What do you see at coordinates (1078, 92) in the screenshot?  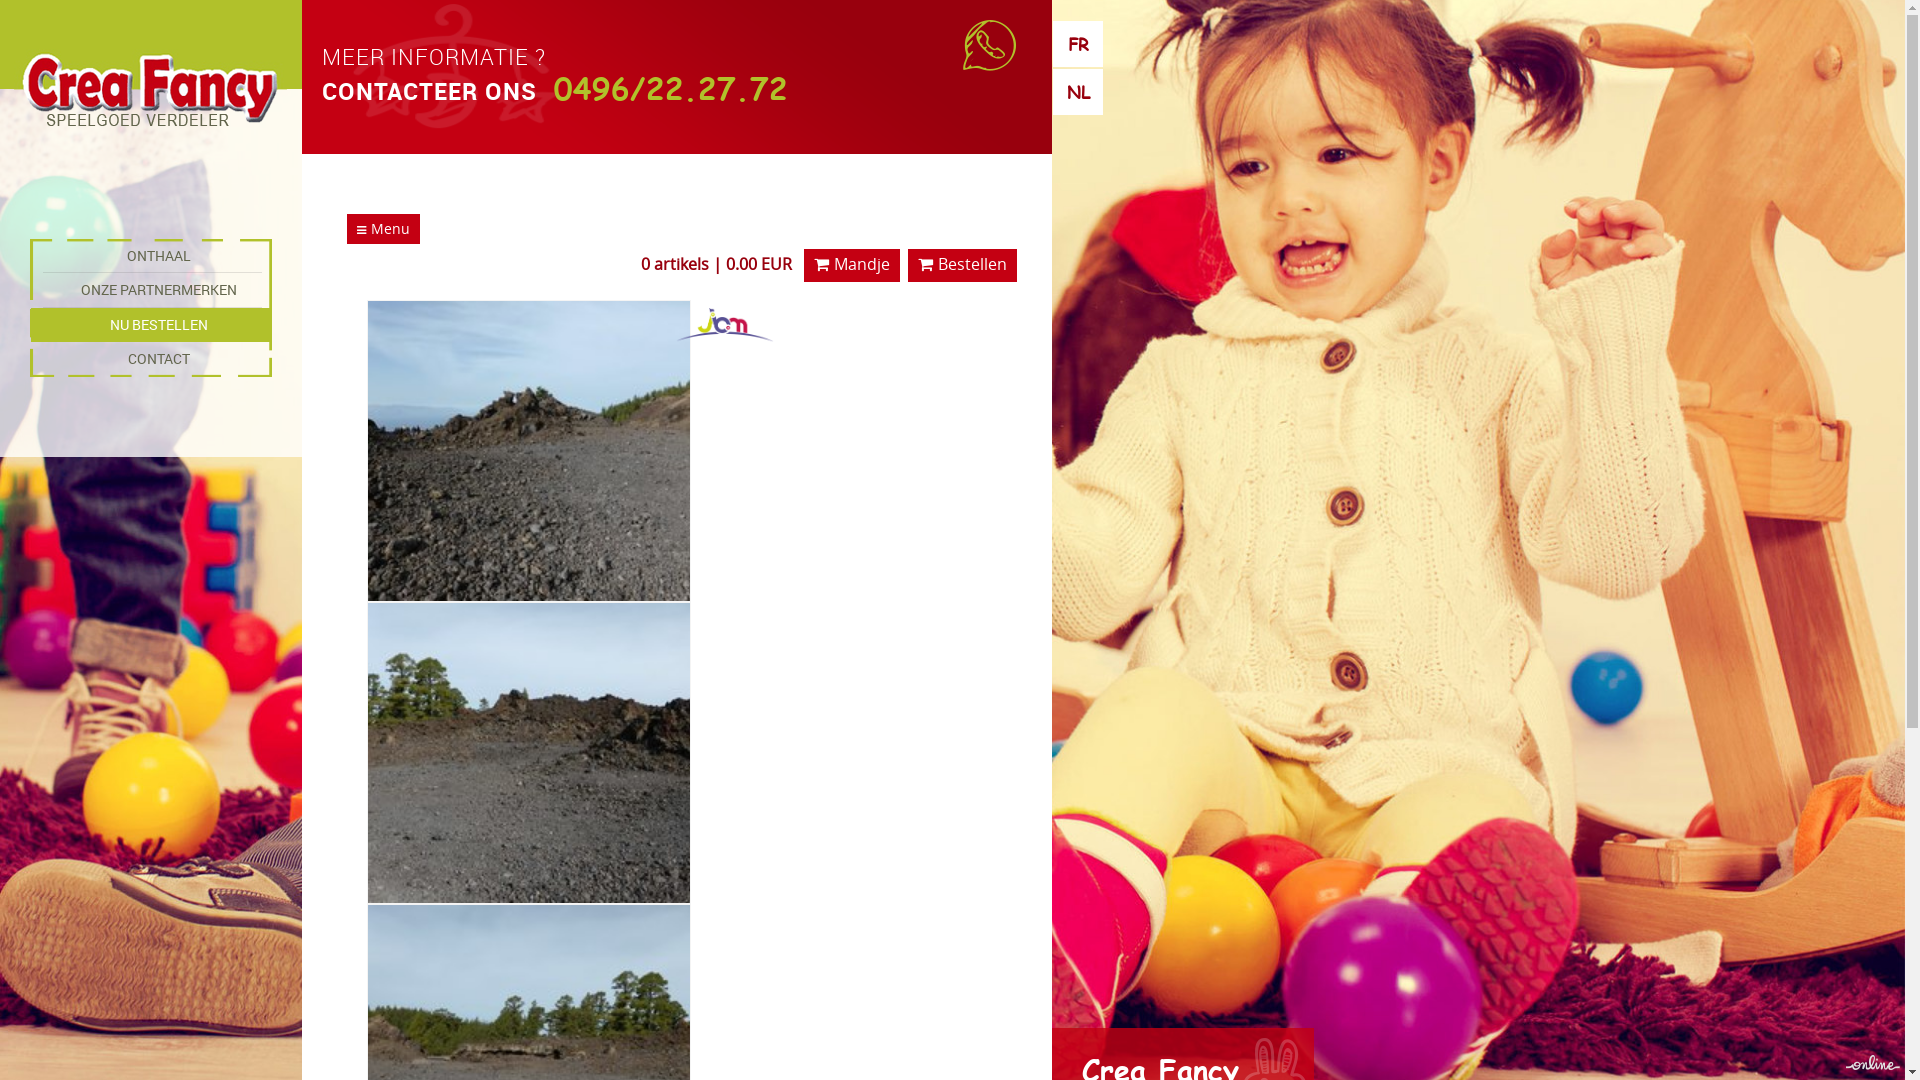 I see `NL` at bounding box center [1078, 92].